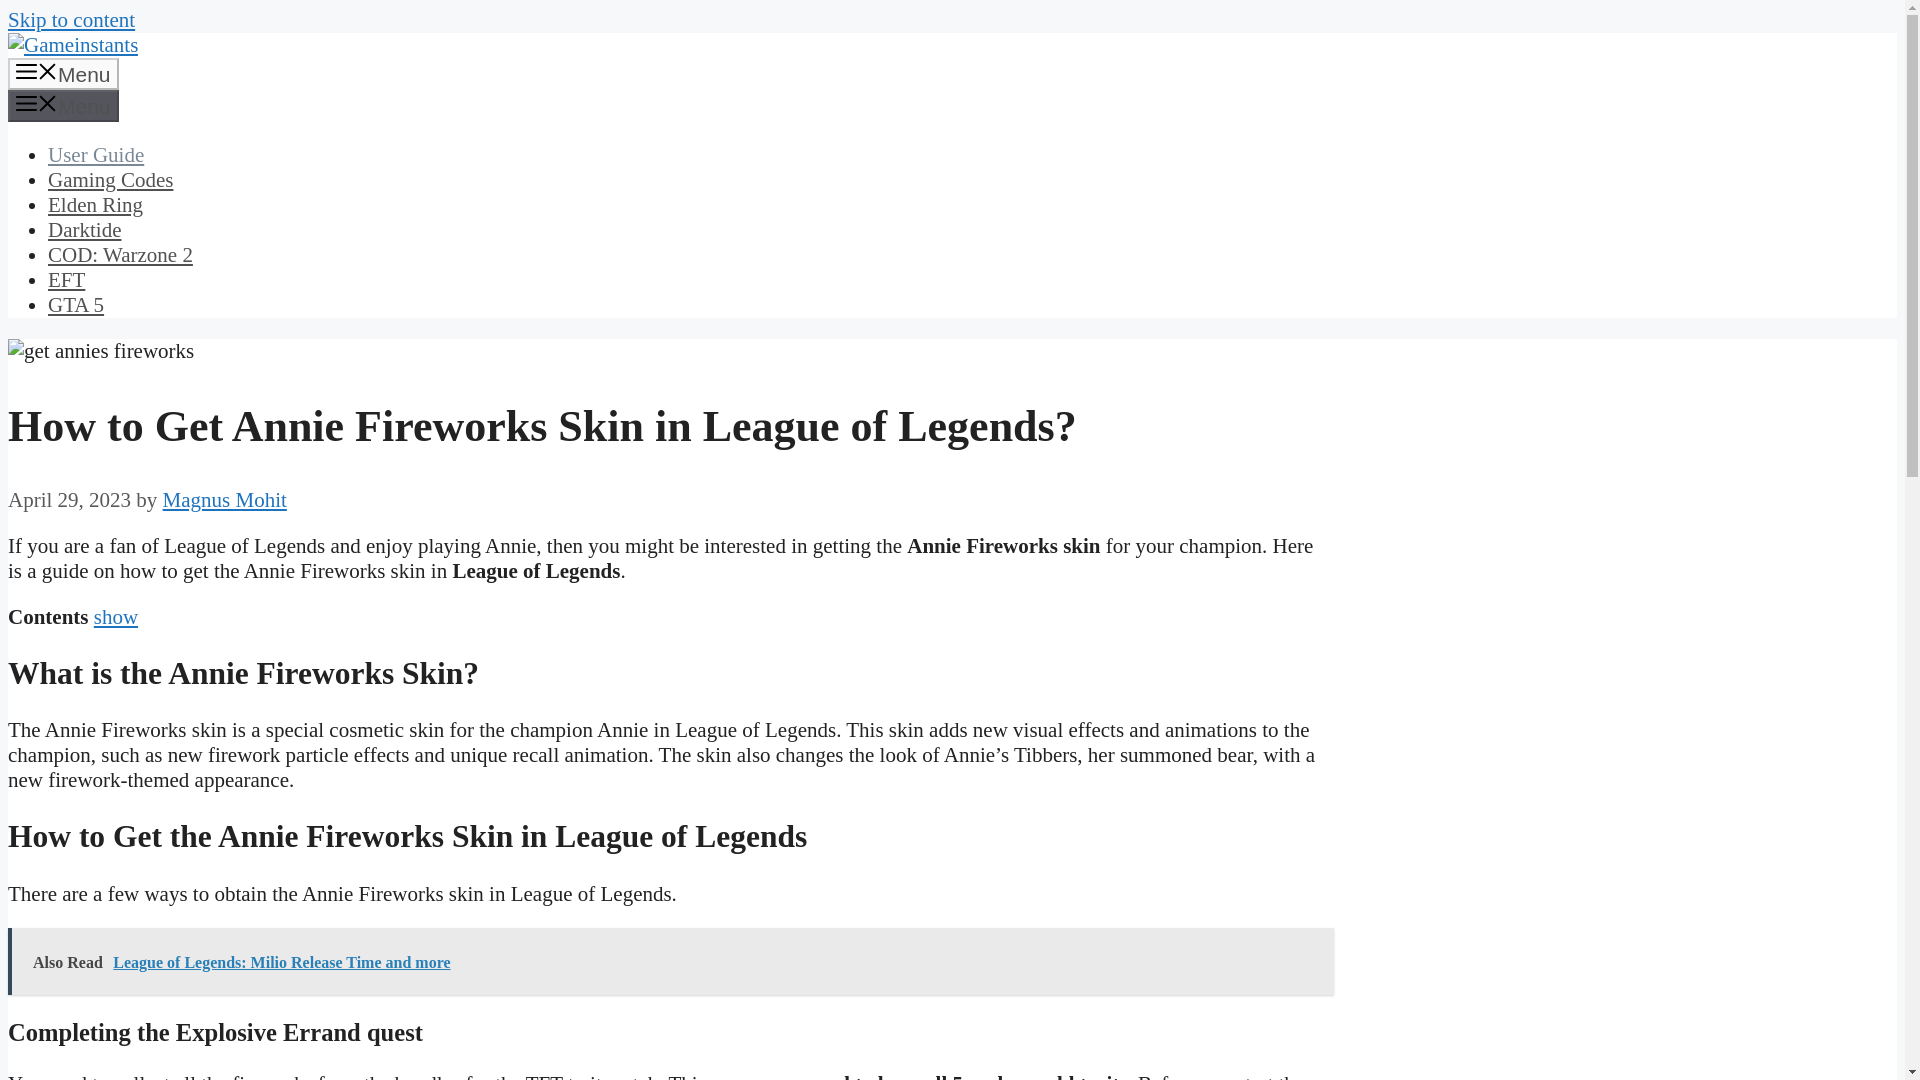  I want to click on Elden Ring, so click(95, 205).